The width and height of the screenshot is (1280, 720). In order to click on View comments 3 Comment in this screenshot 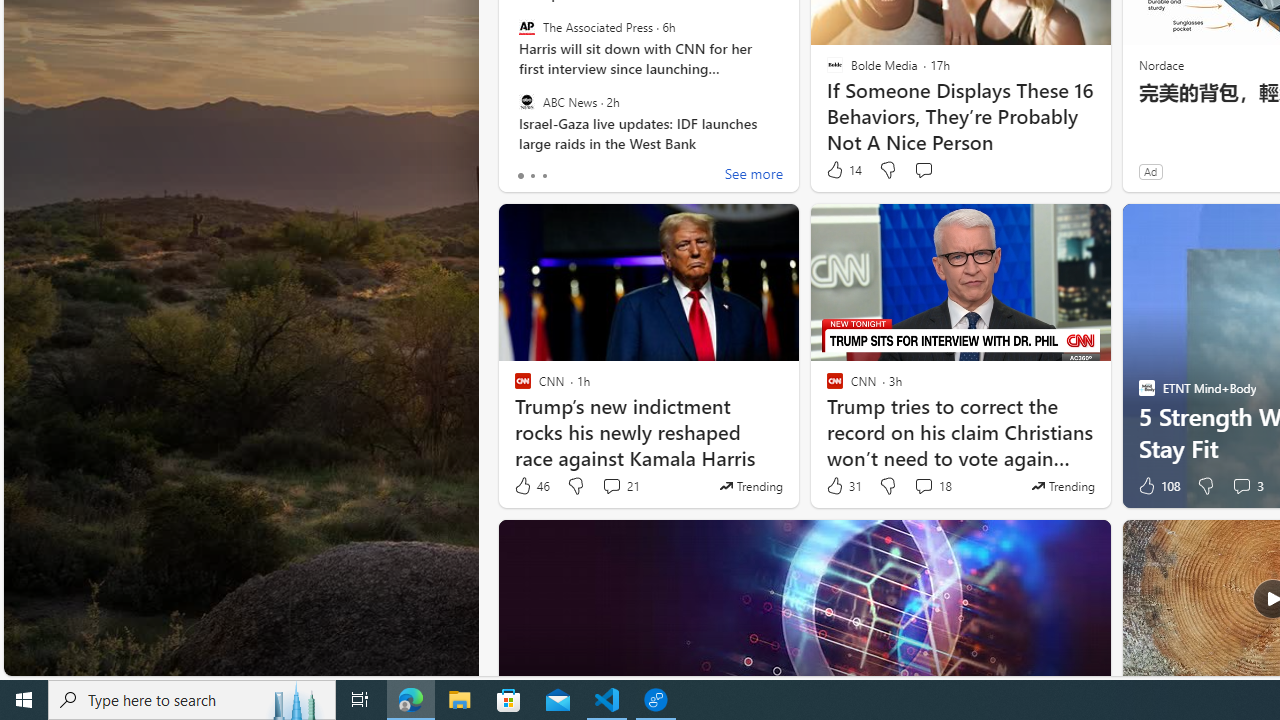, I will do `click(1247, 486)`.